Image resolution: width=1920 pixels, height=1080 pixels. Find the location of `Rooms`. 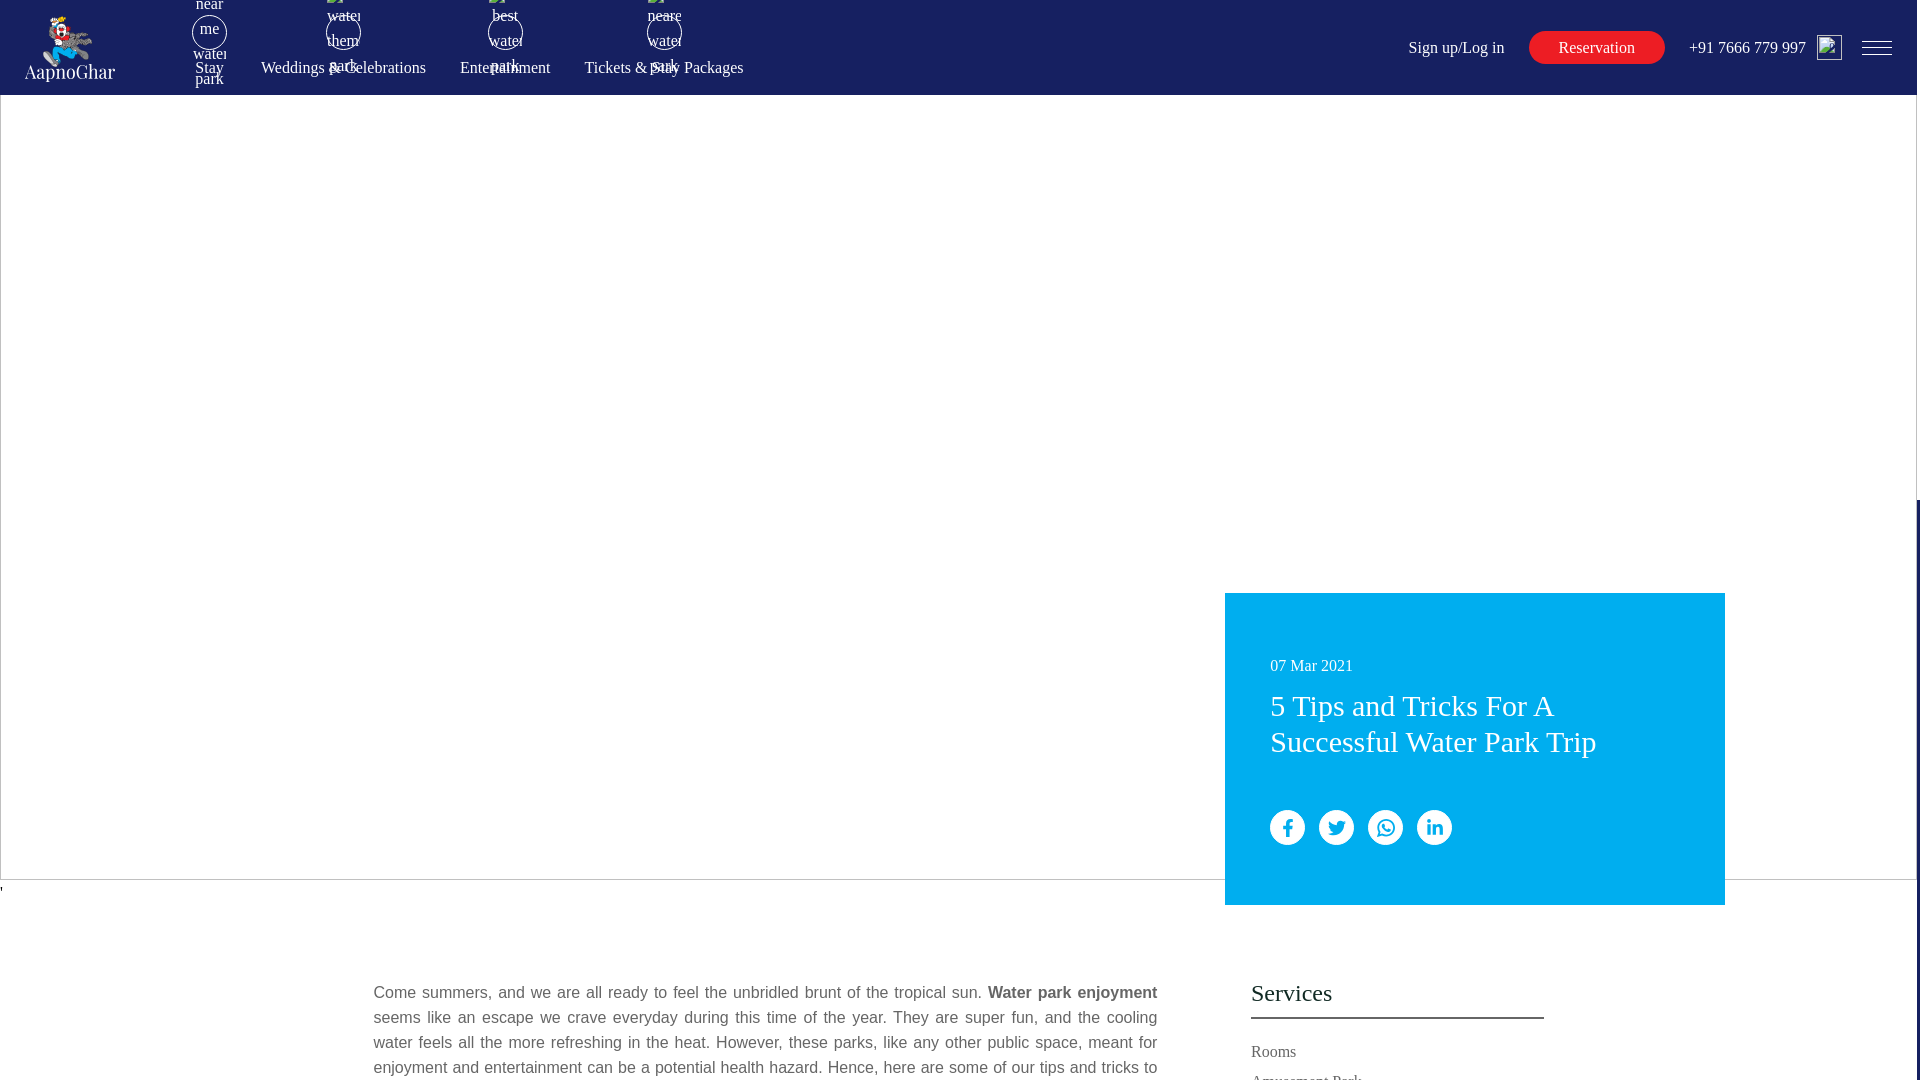

Rooms is located at coordinates (1274, 1051).